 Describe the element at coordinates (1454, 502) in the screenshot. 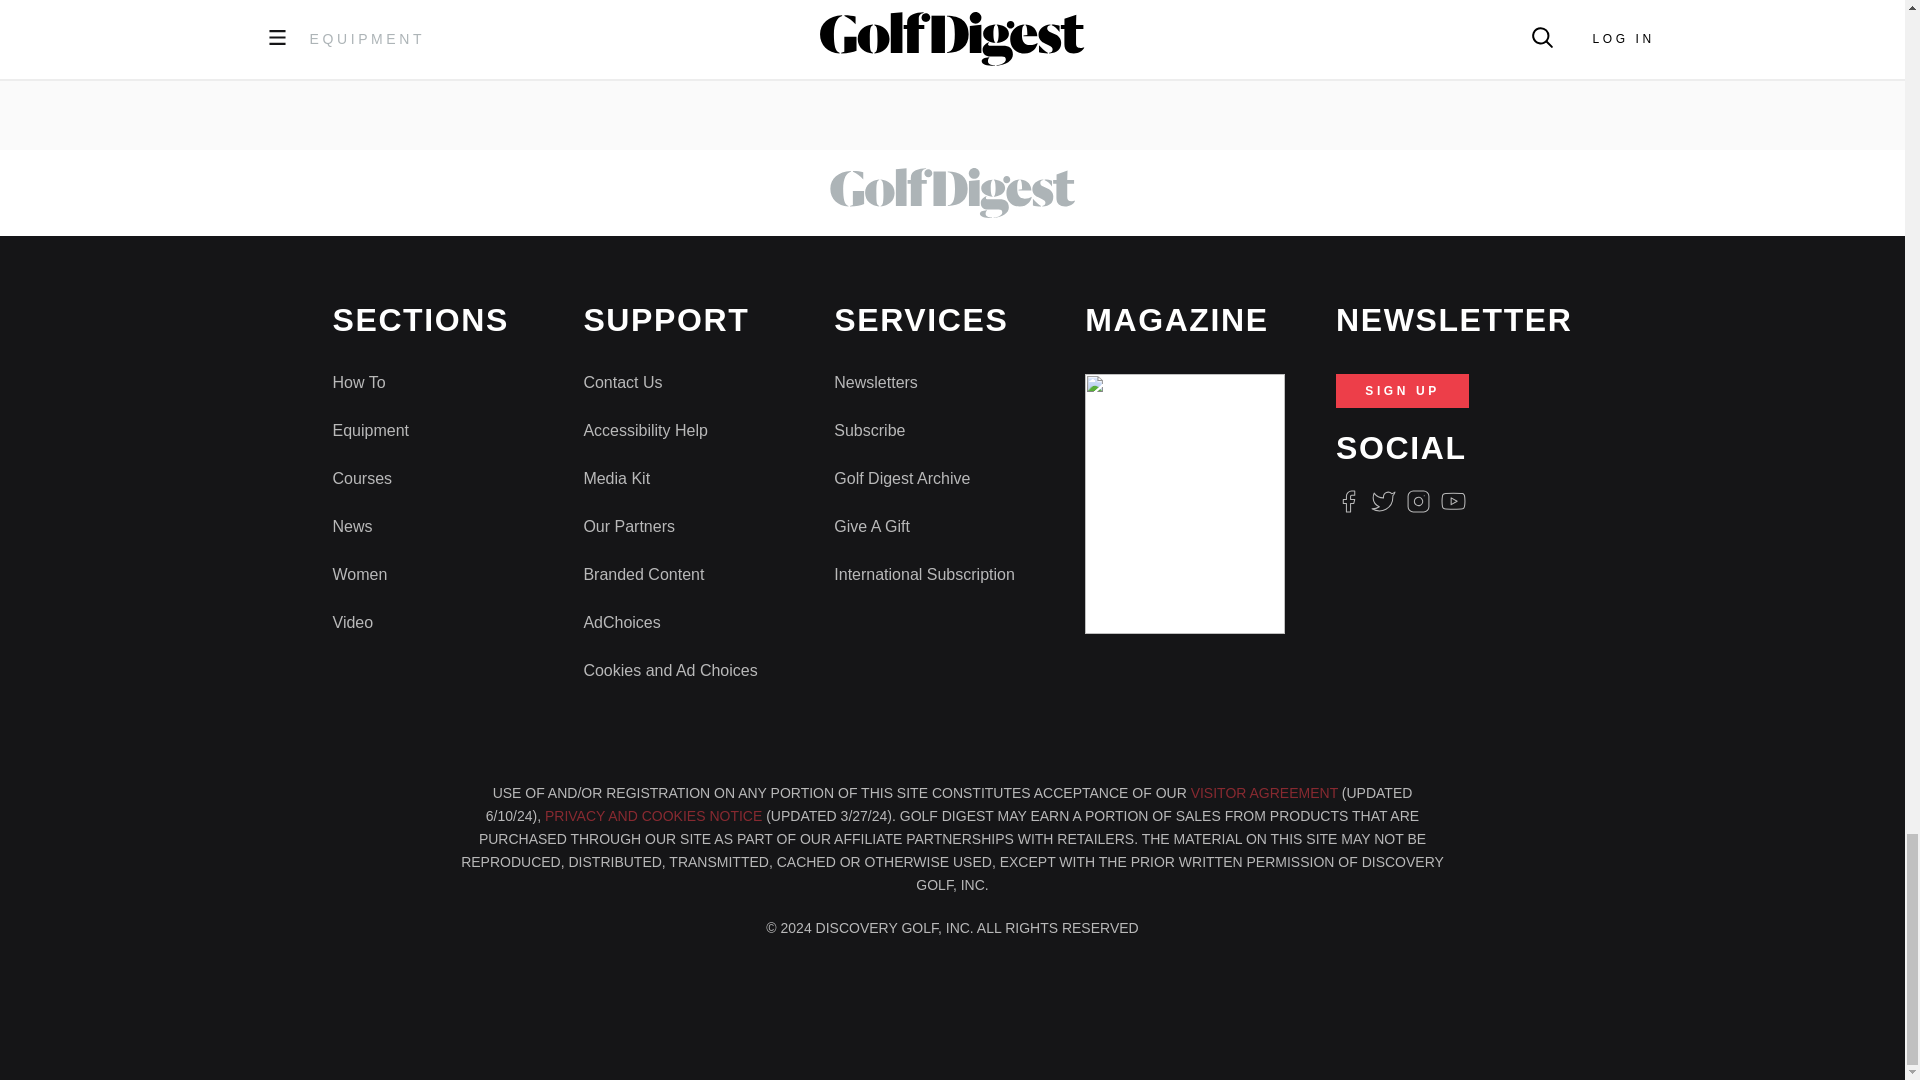

I see `Youtube Icon` at that location.